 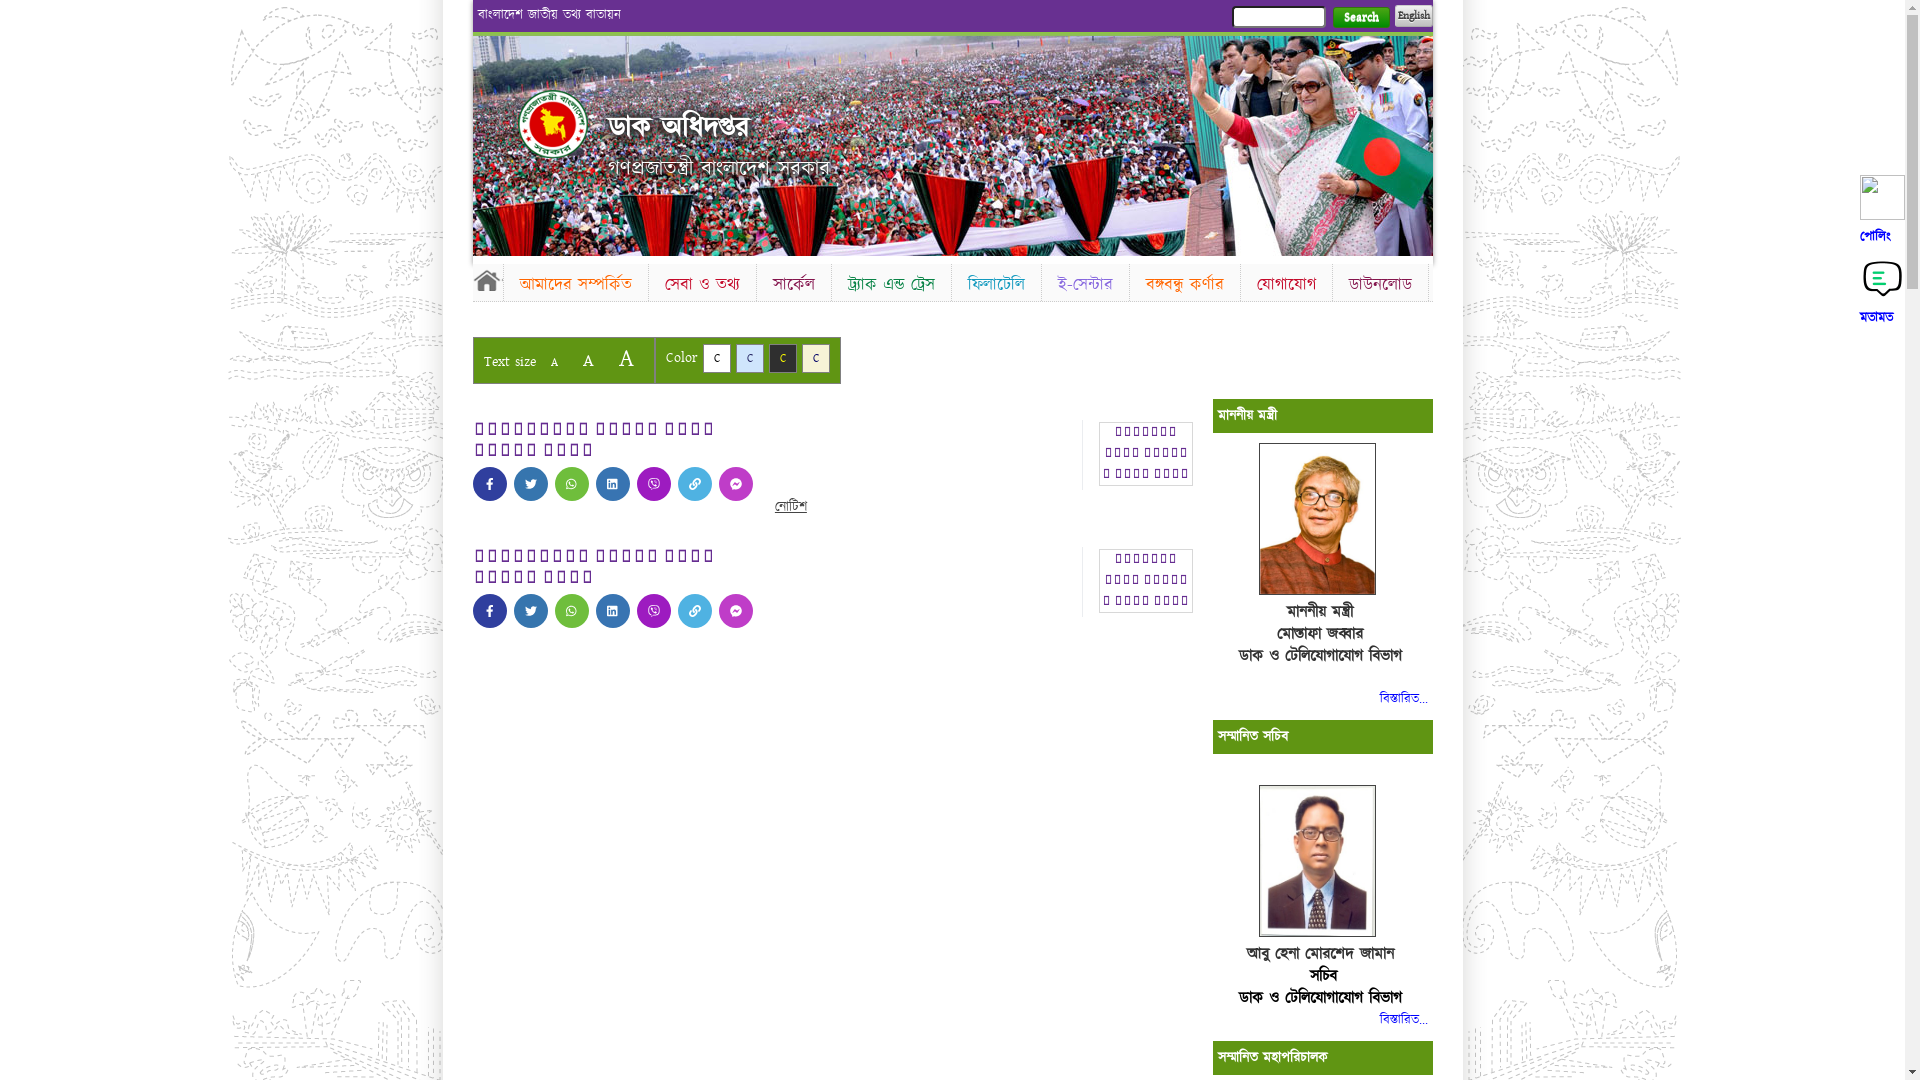 I want to click on A, so click(x=554, y=362).